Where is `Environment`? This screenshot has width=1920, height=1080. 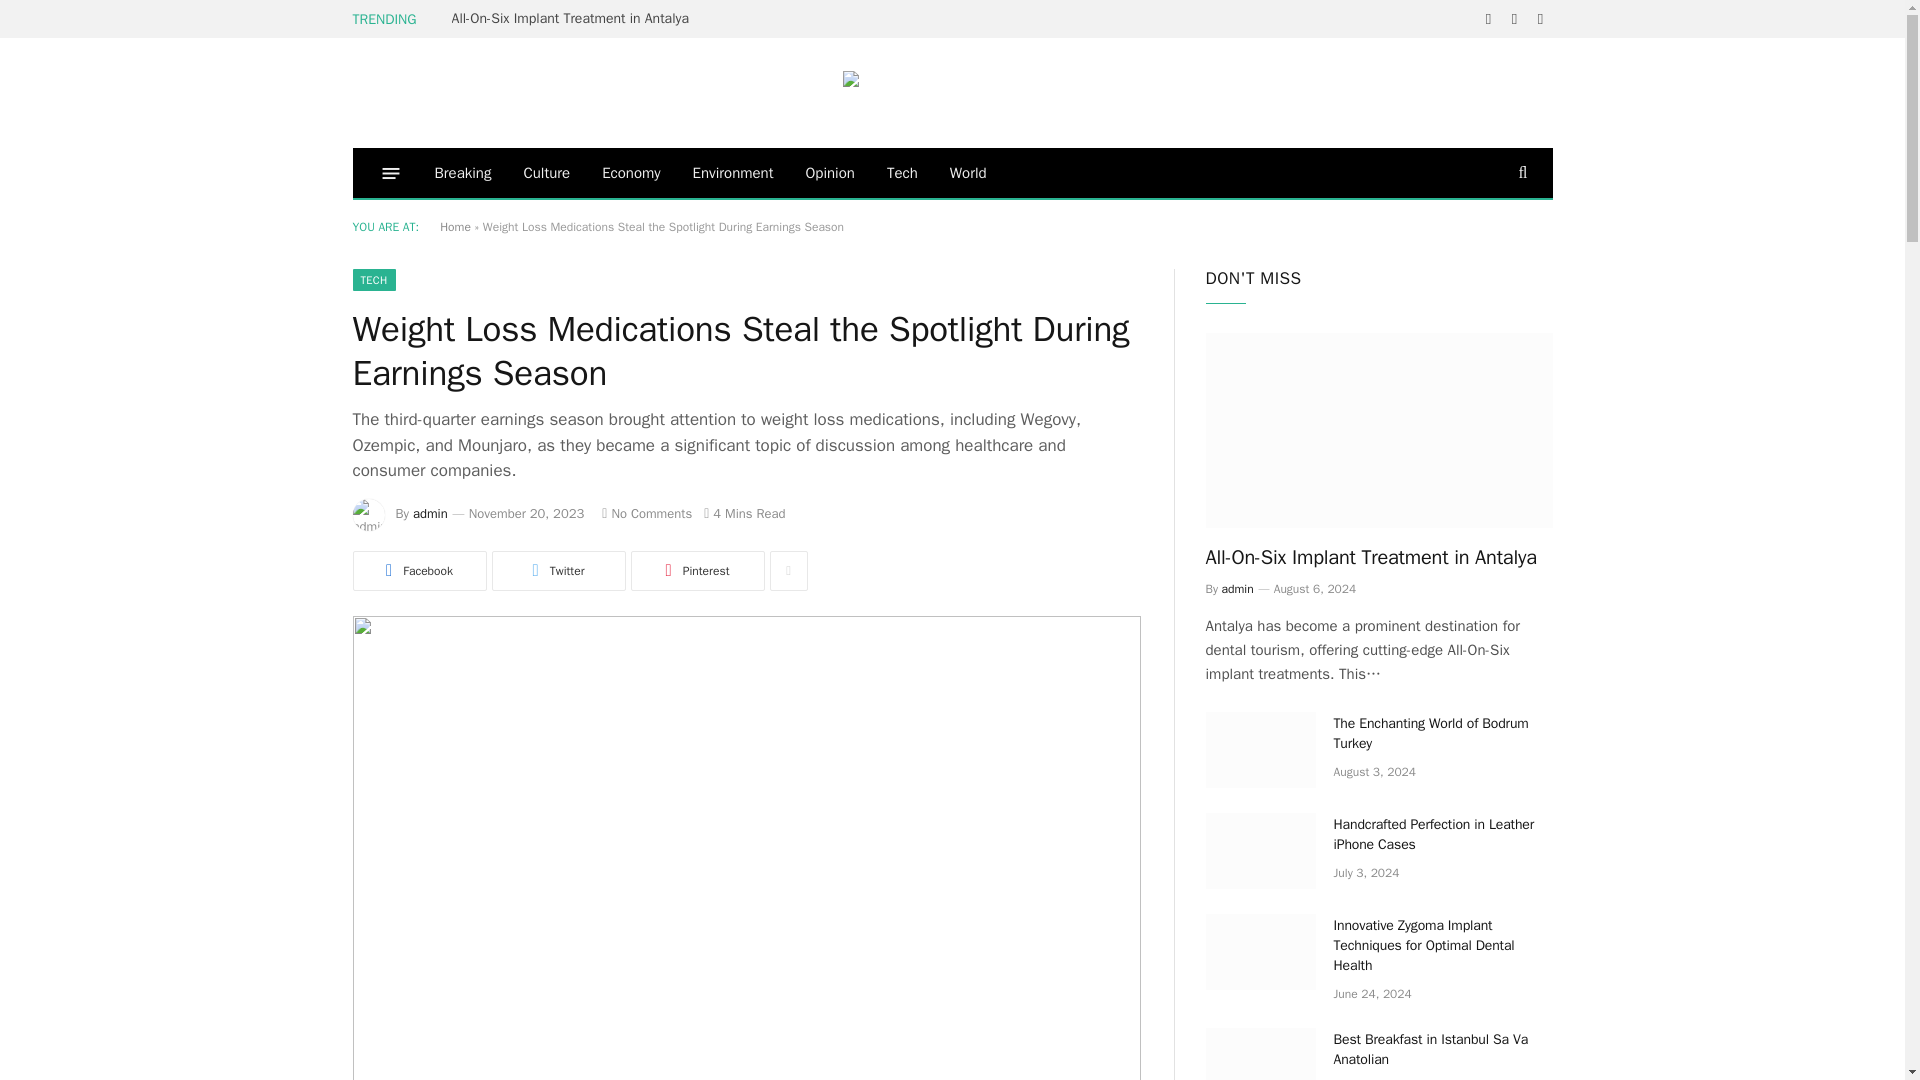 Environment is located at coordinates (733, 172).